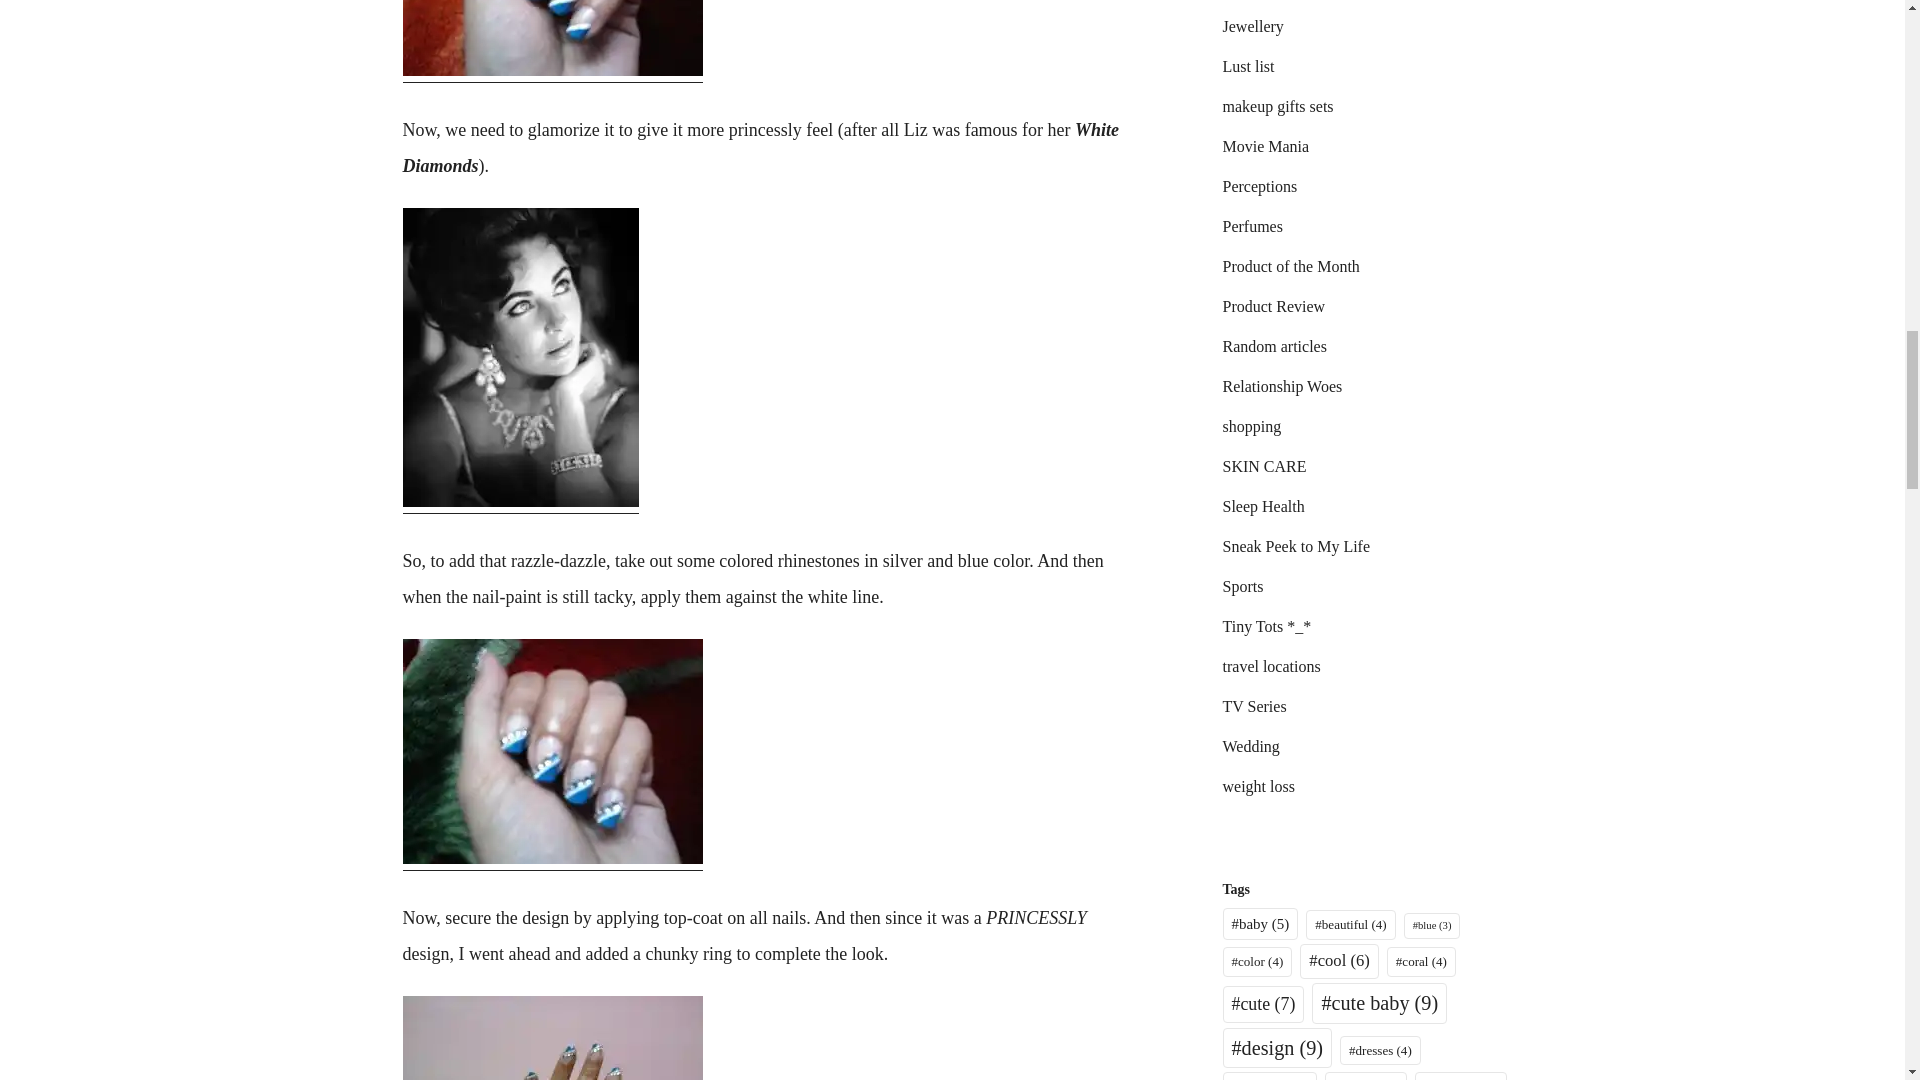  I want to click on Photo3608, so click(552, 1038).